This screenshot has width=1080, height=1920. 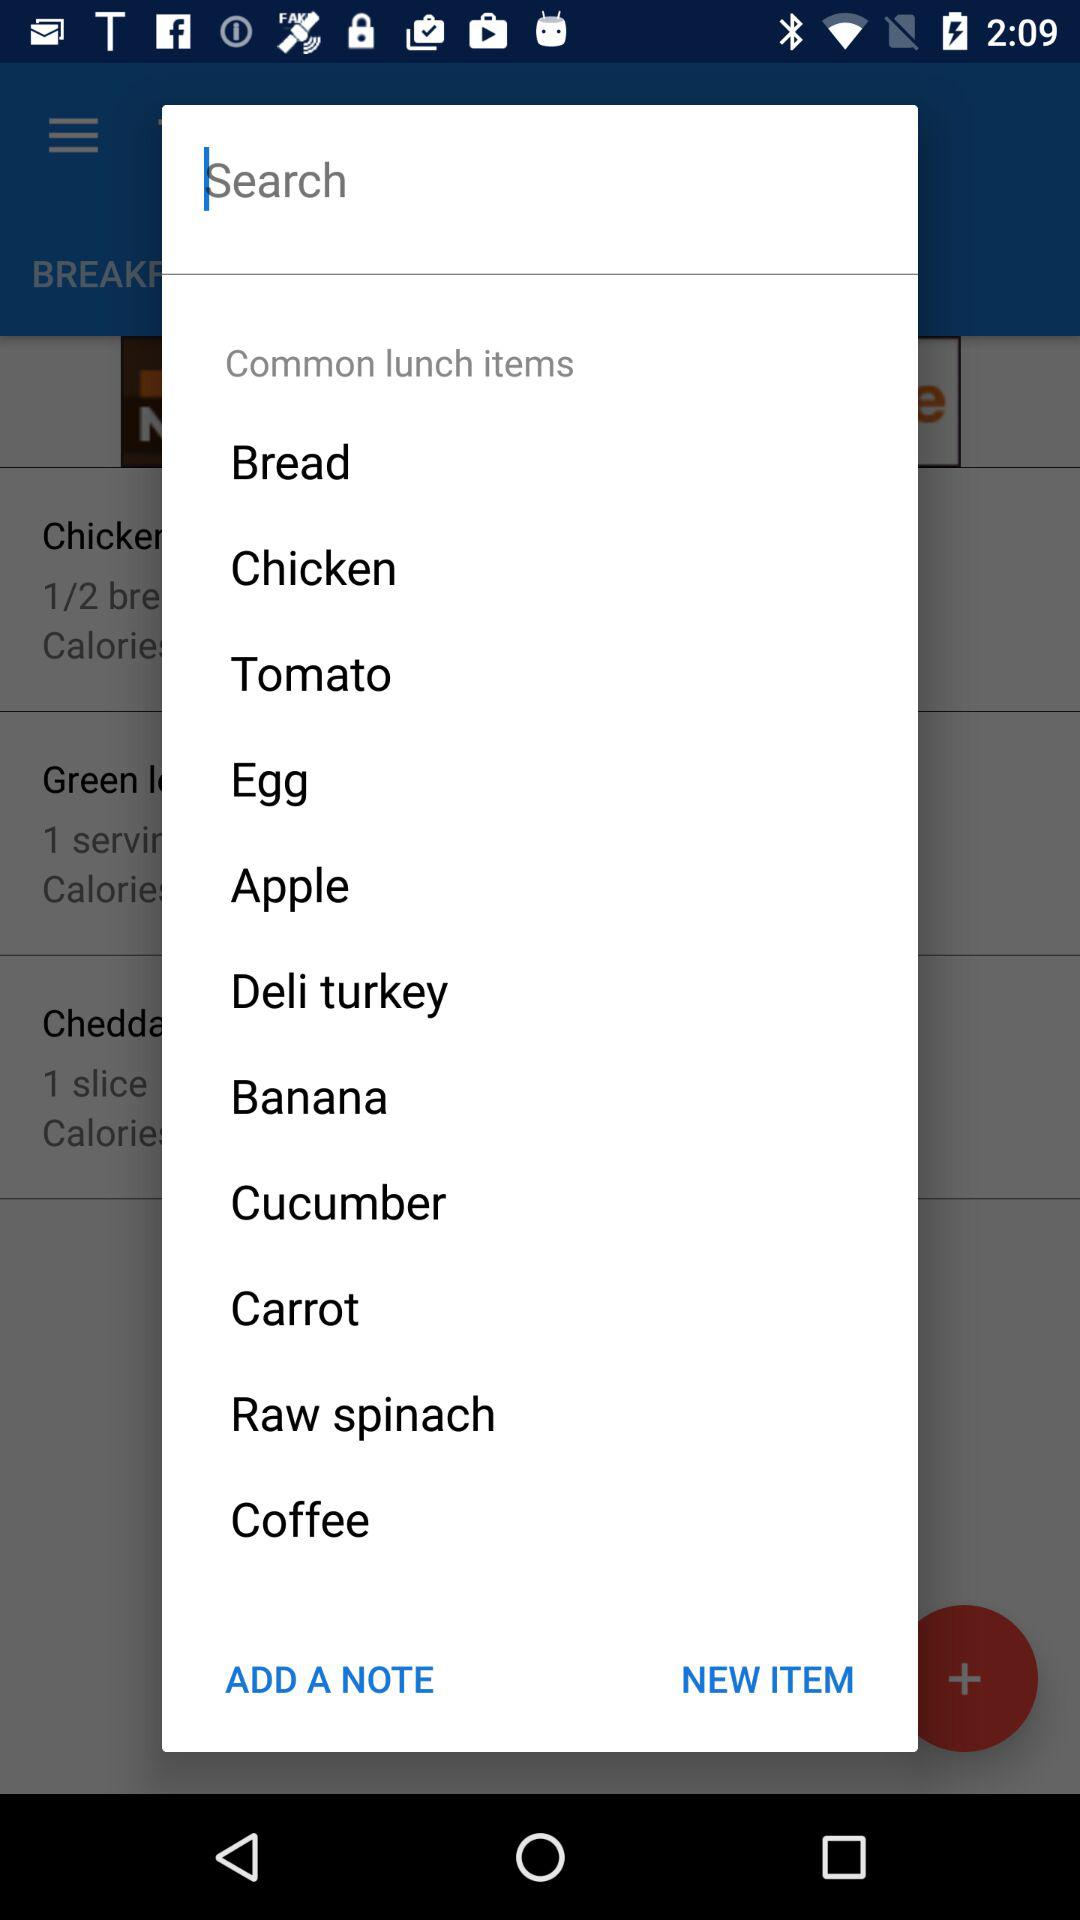 I want to click on search option, so click(x=540, y=178).